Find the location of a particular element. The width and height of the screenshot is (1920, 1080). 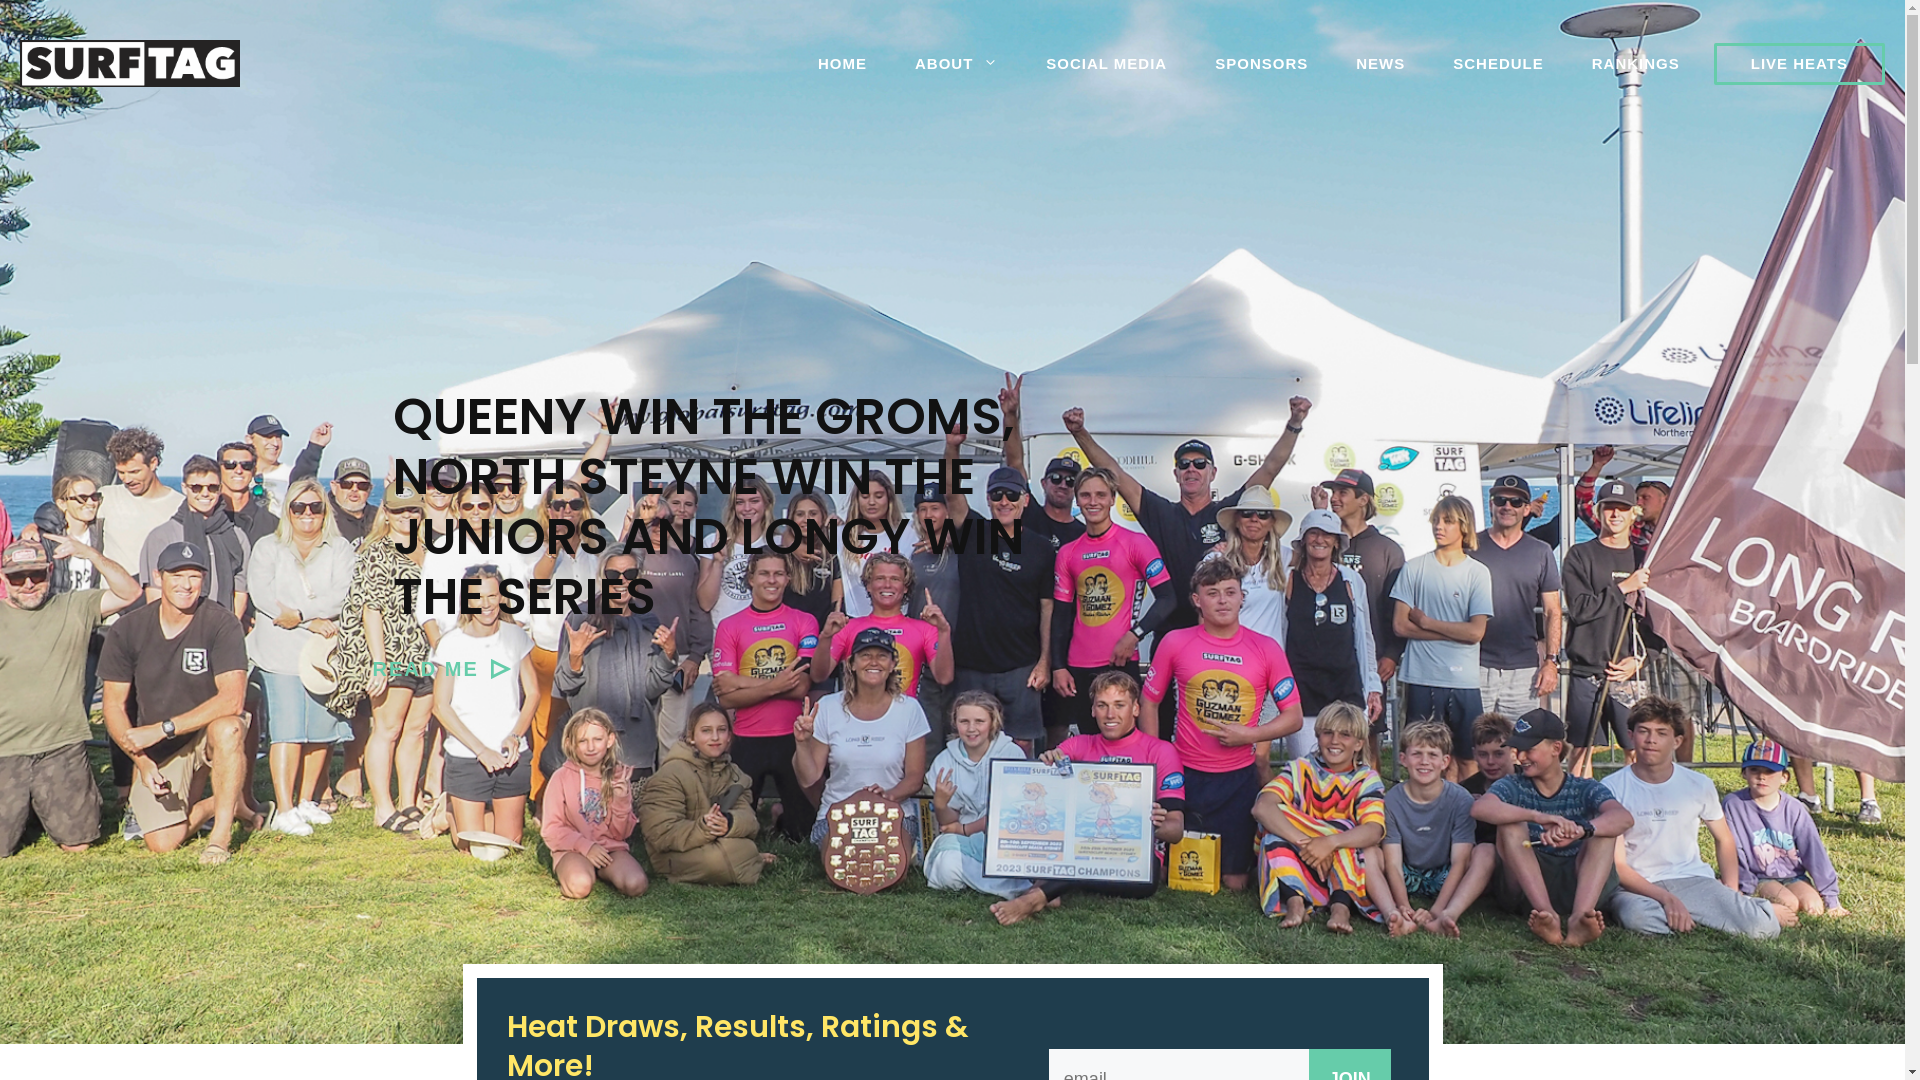

SOCIAL MEDIA is located at coordinates (1106, 64).